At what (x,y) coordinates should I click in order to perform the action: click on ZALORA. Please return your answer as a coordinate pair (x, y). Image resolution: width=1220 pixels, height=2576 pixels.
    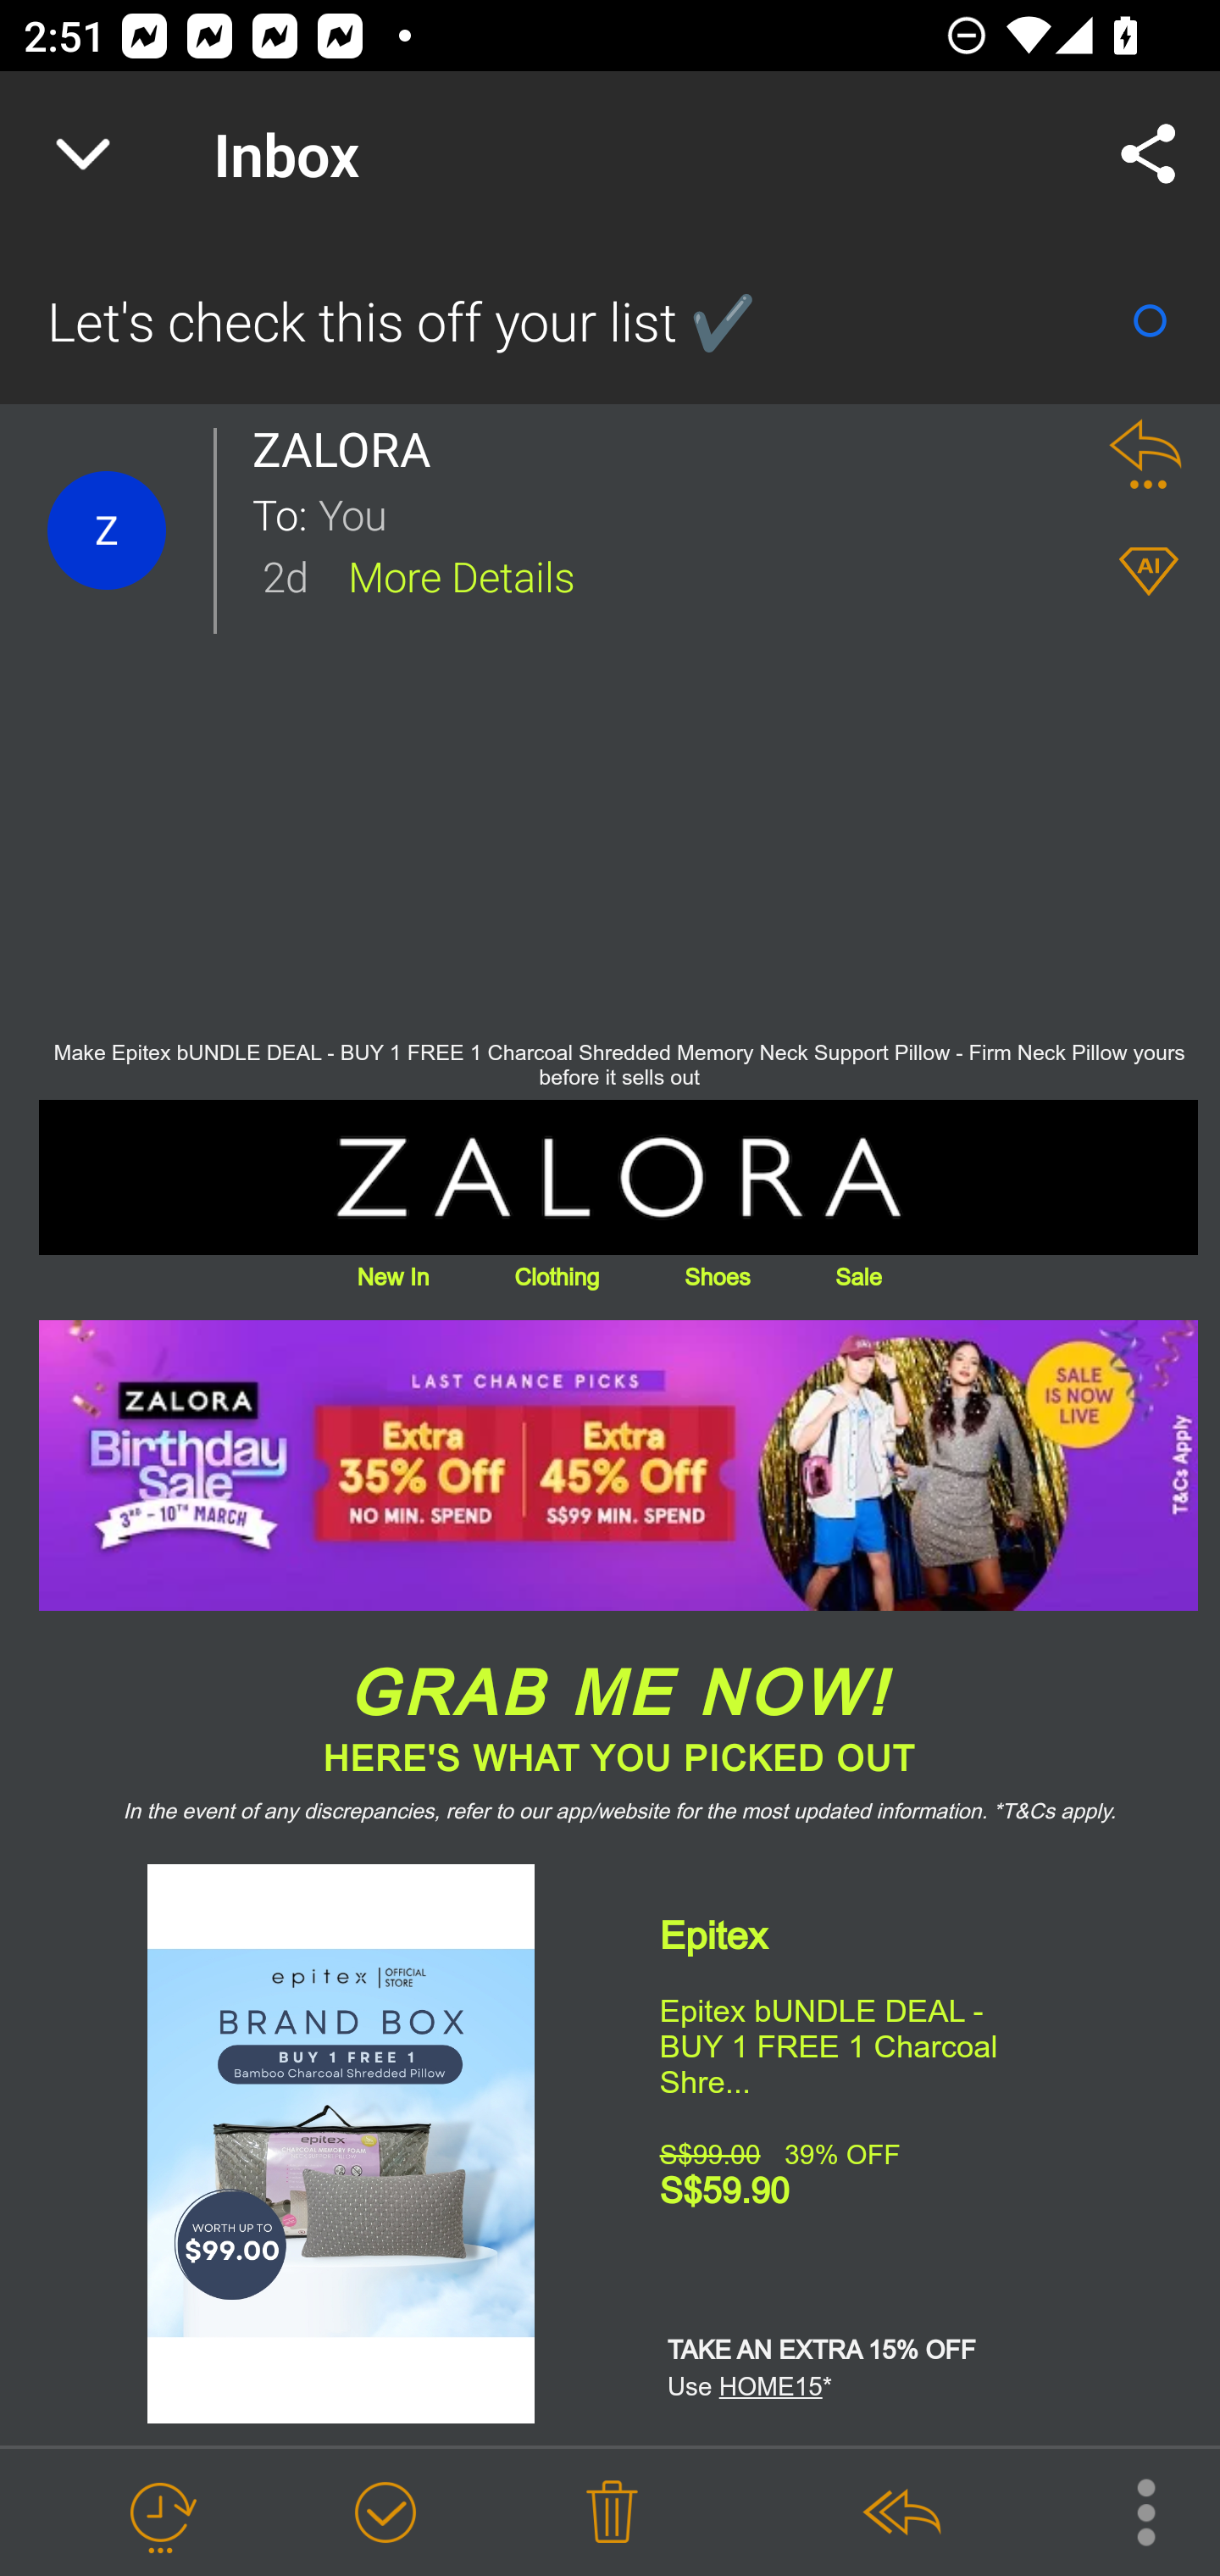
    Looking at the image, I should click on (618, 1177).